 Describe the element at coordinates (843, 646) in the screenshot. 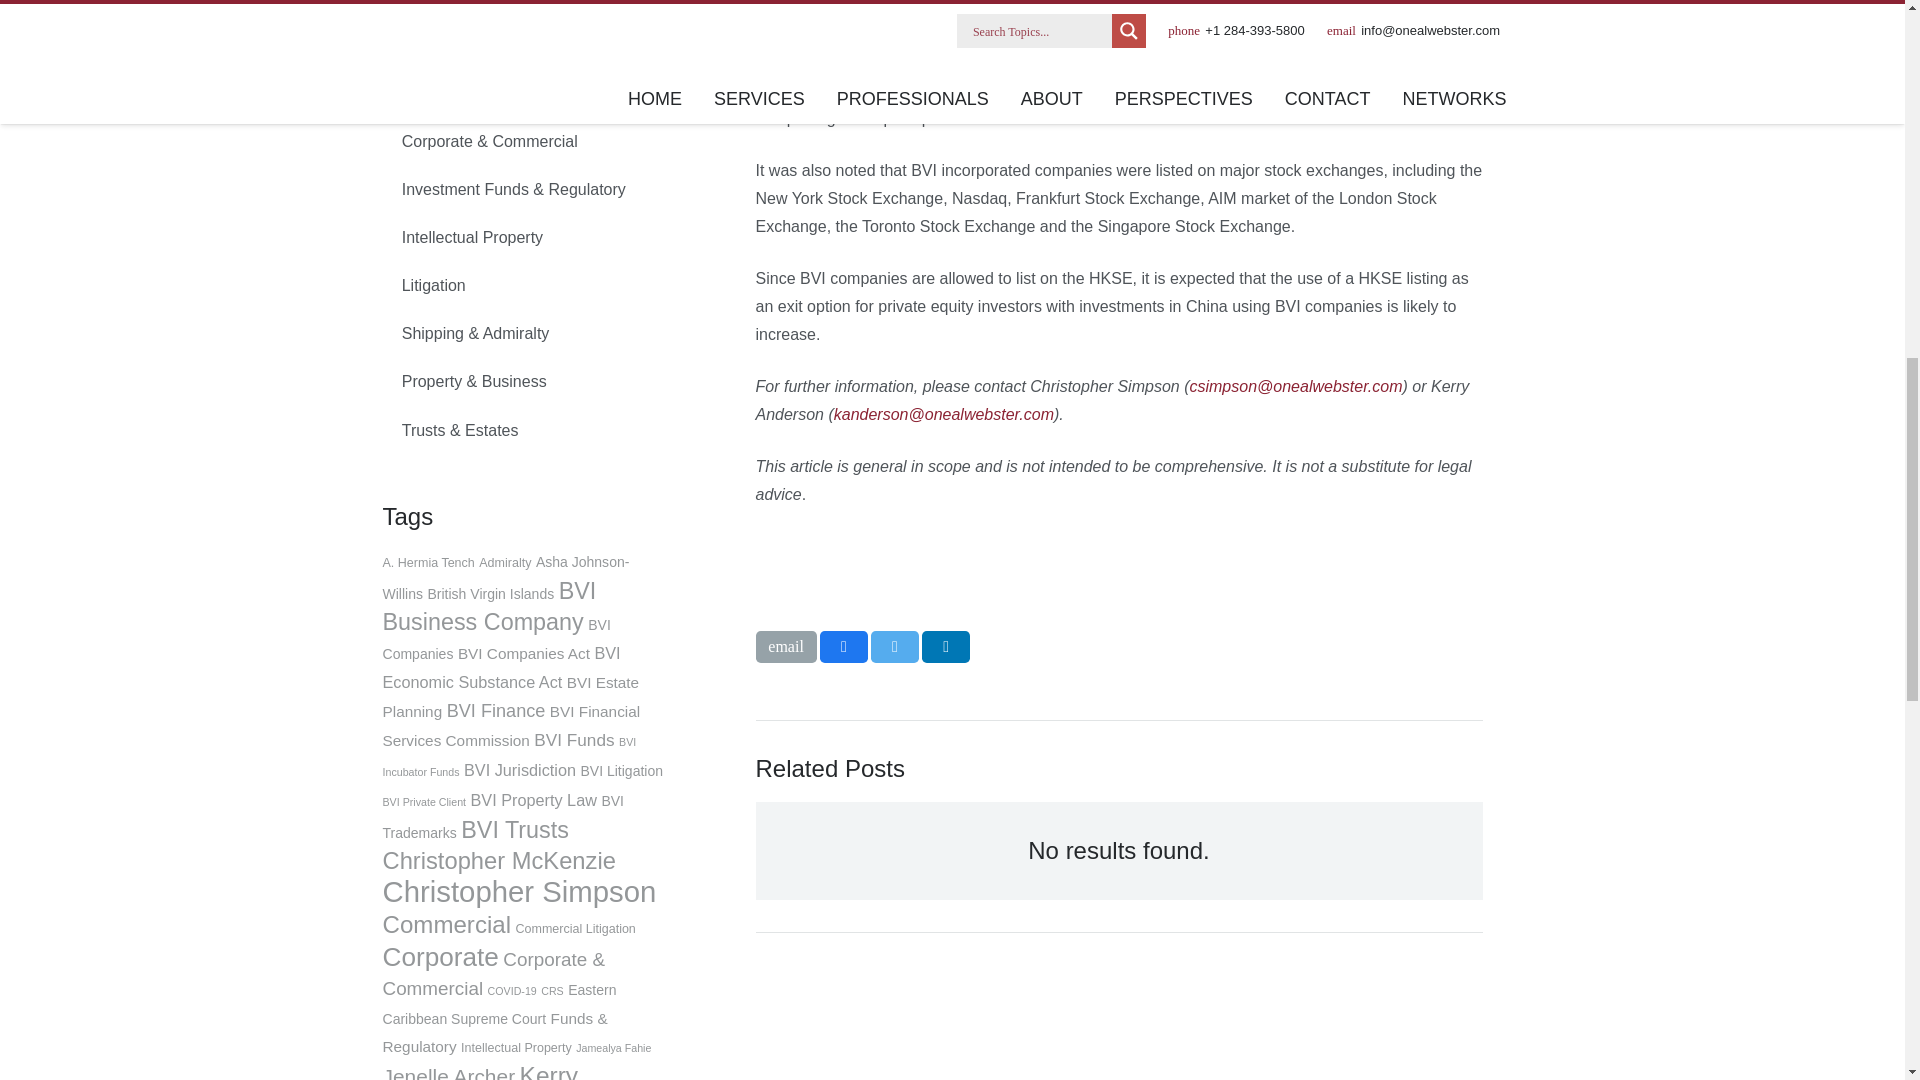

I see `Share this` at that location.